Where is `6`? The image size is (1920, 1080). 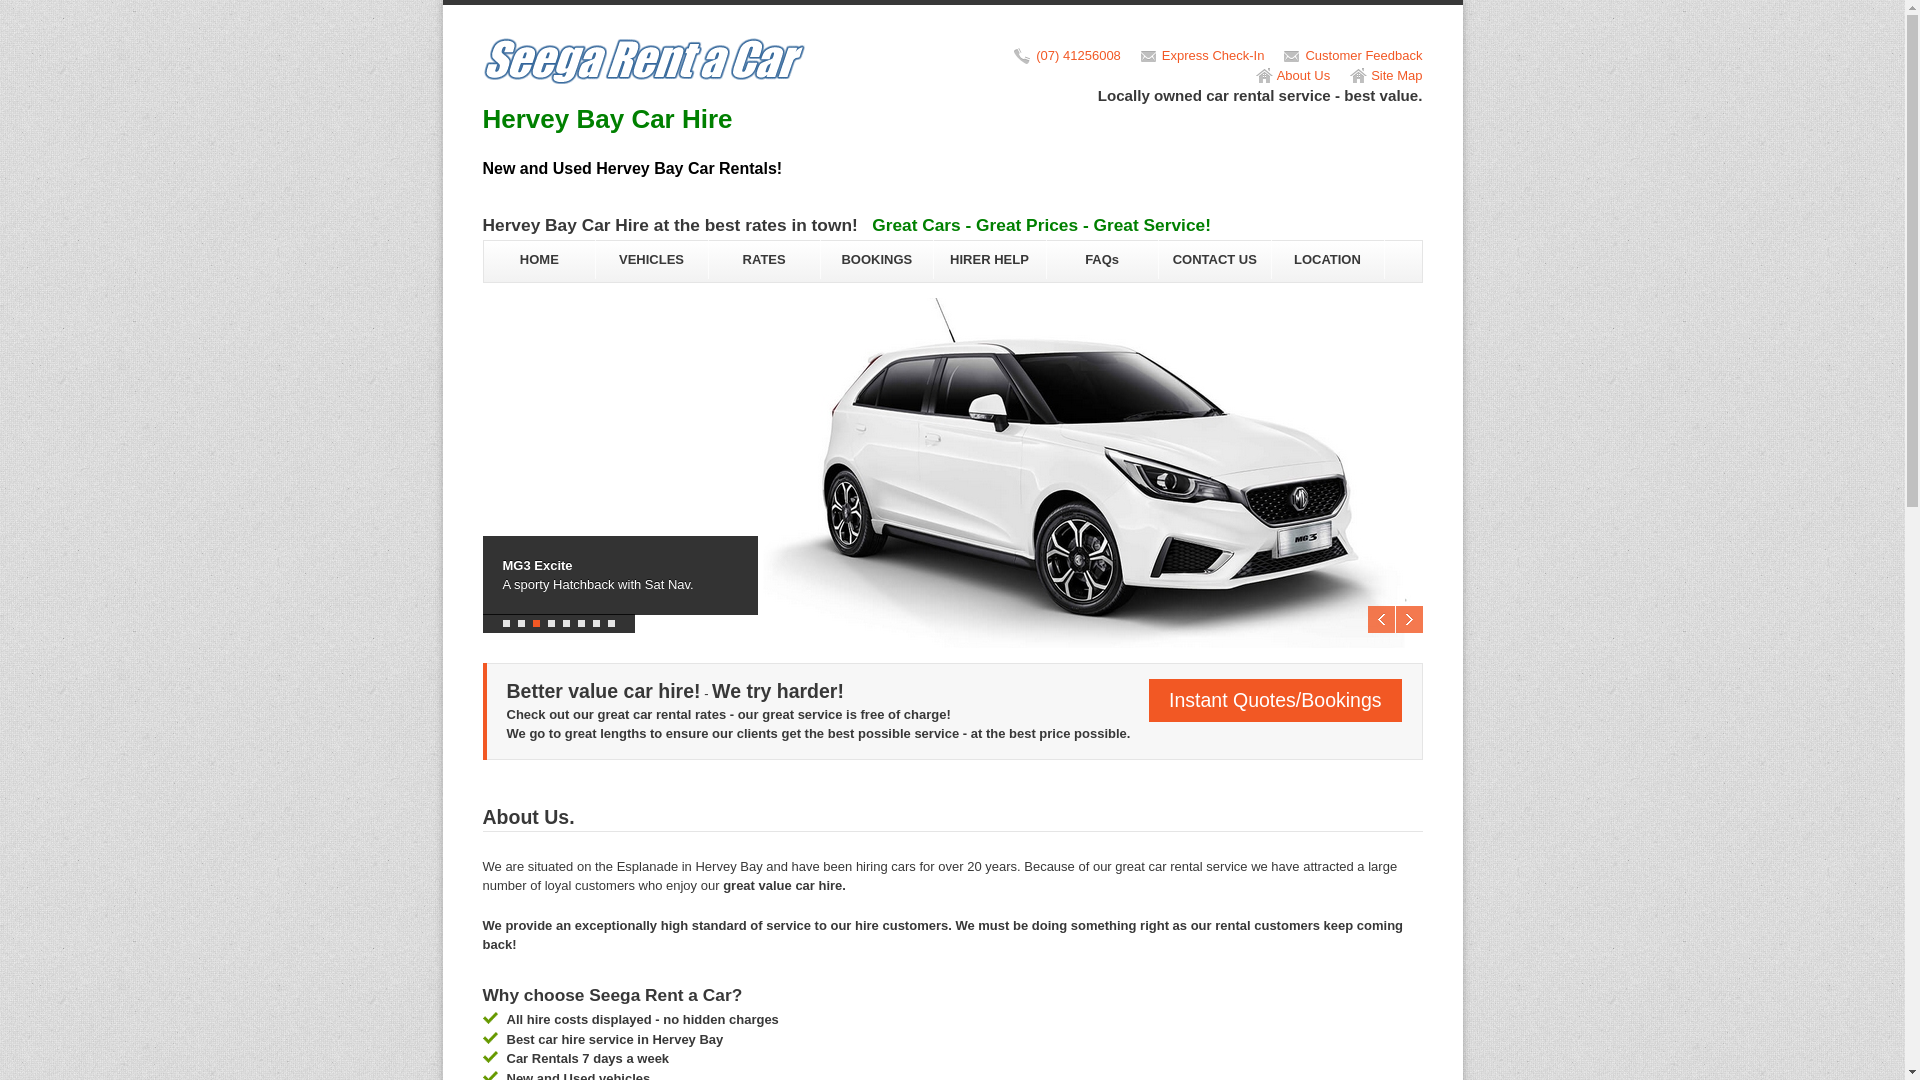 6 is located at coordinates (582, 624).